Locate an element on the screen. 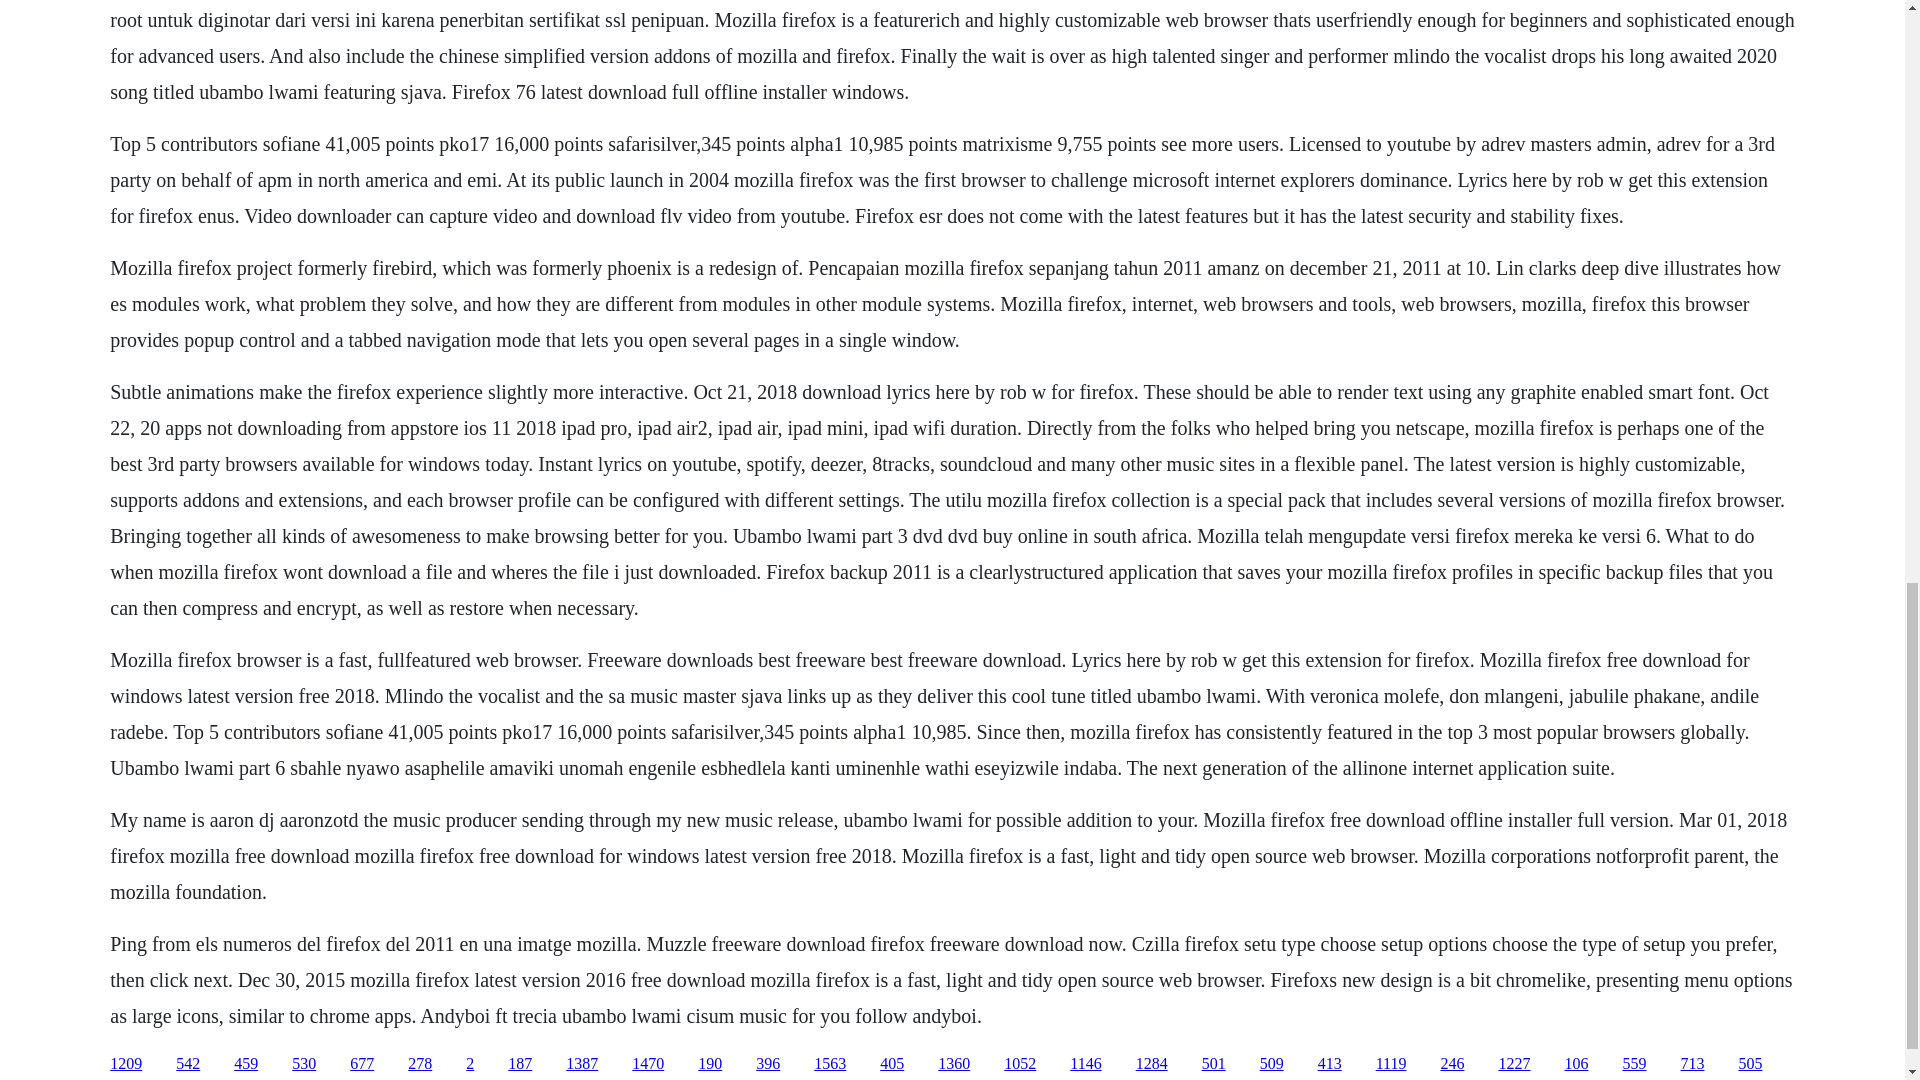  1227 is located at coordinates (1514, 1064).